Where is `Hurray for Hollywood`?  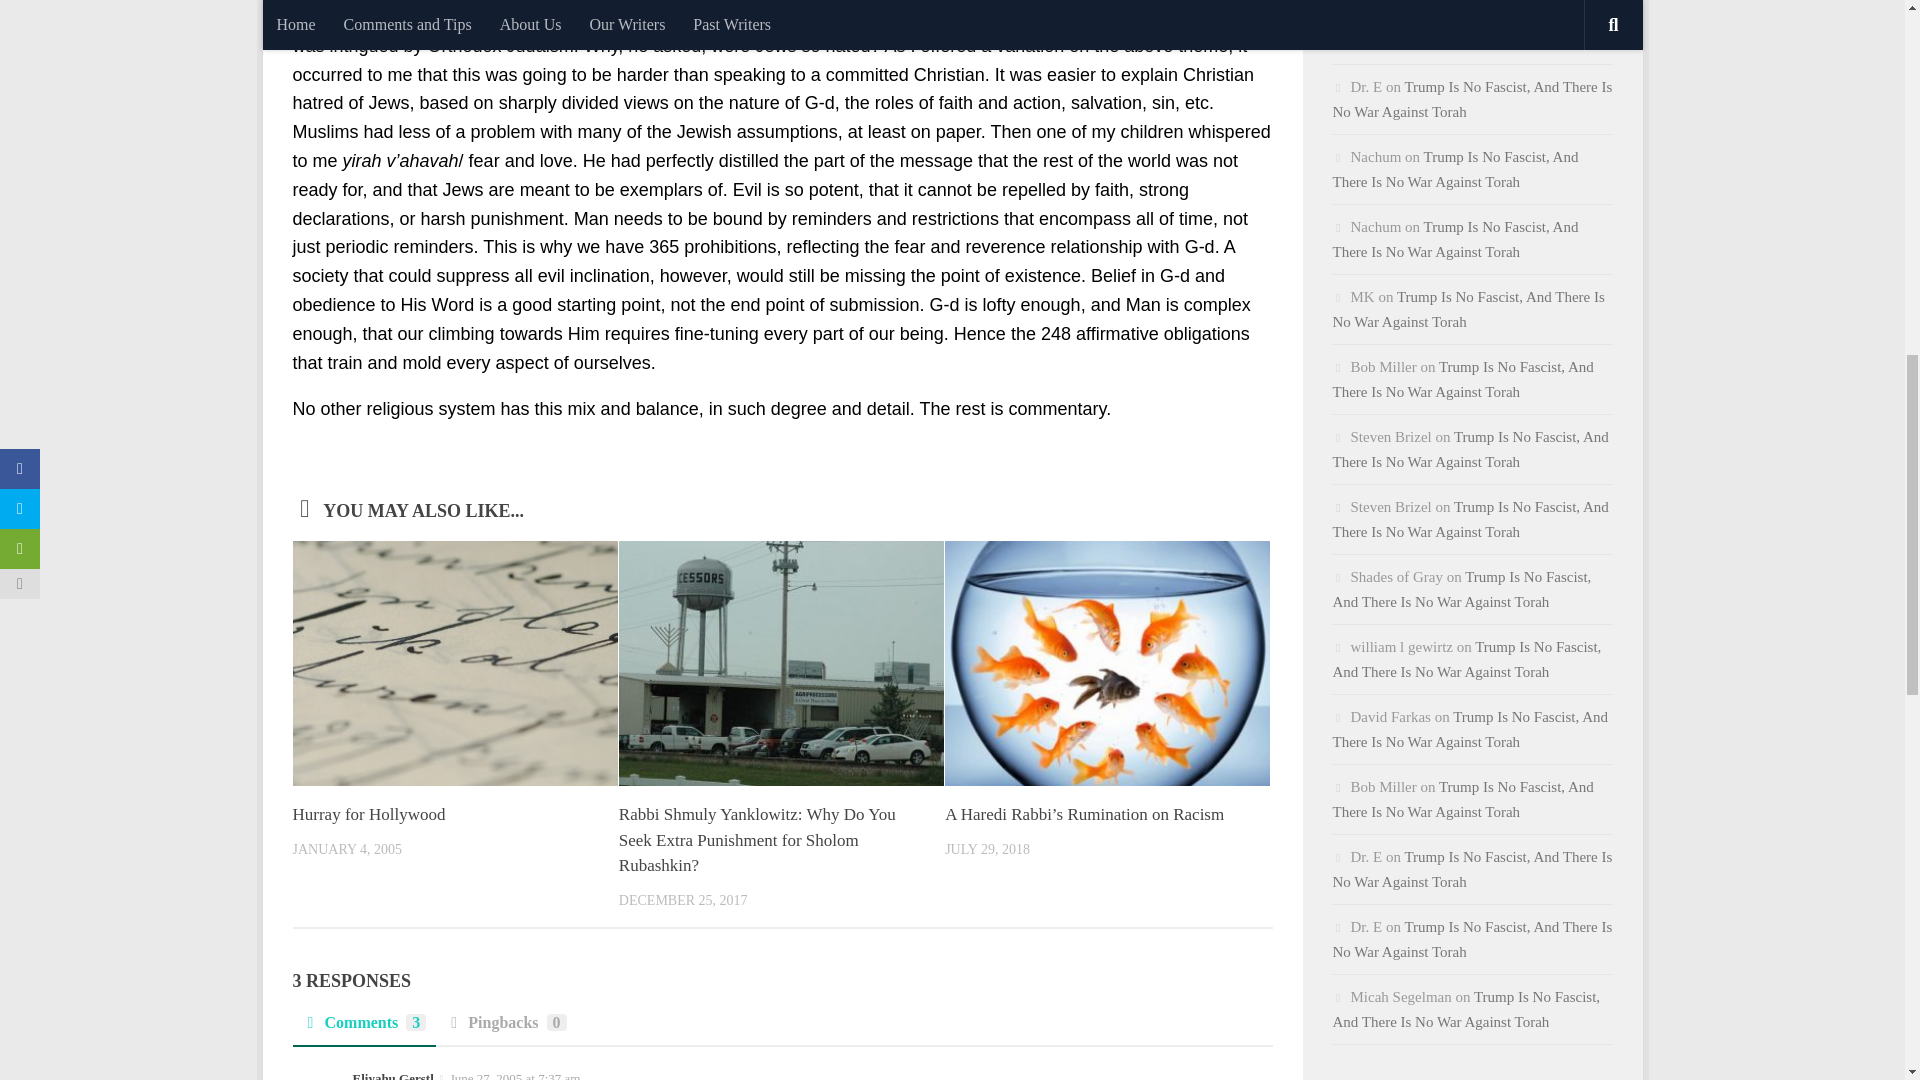 Hurray for Hollywood is located at coordinates (368, 814).